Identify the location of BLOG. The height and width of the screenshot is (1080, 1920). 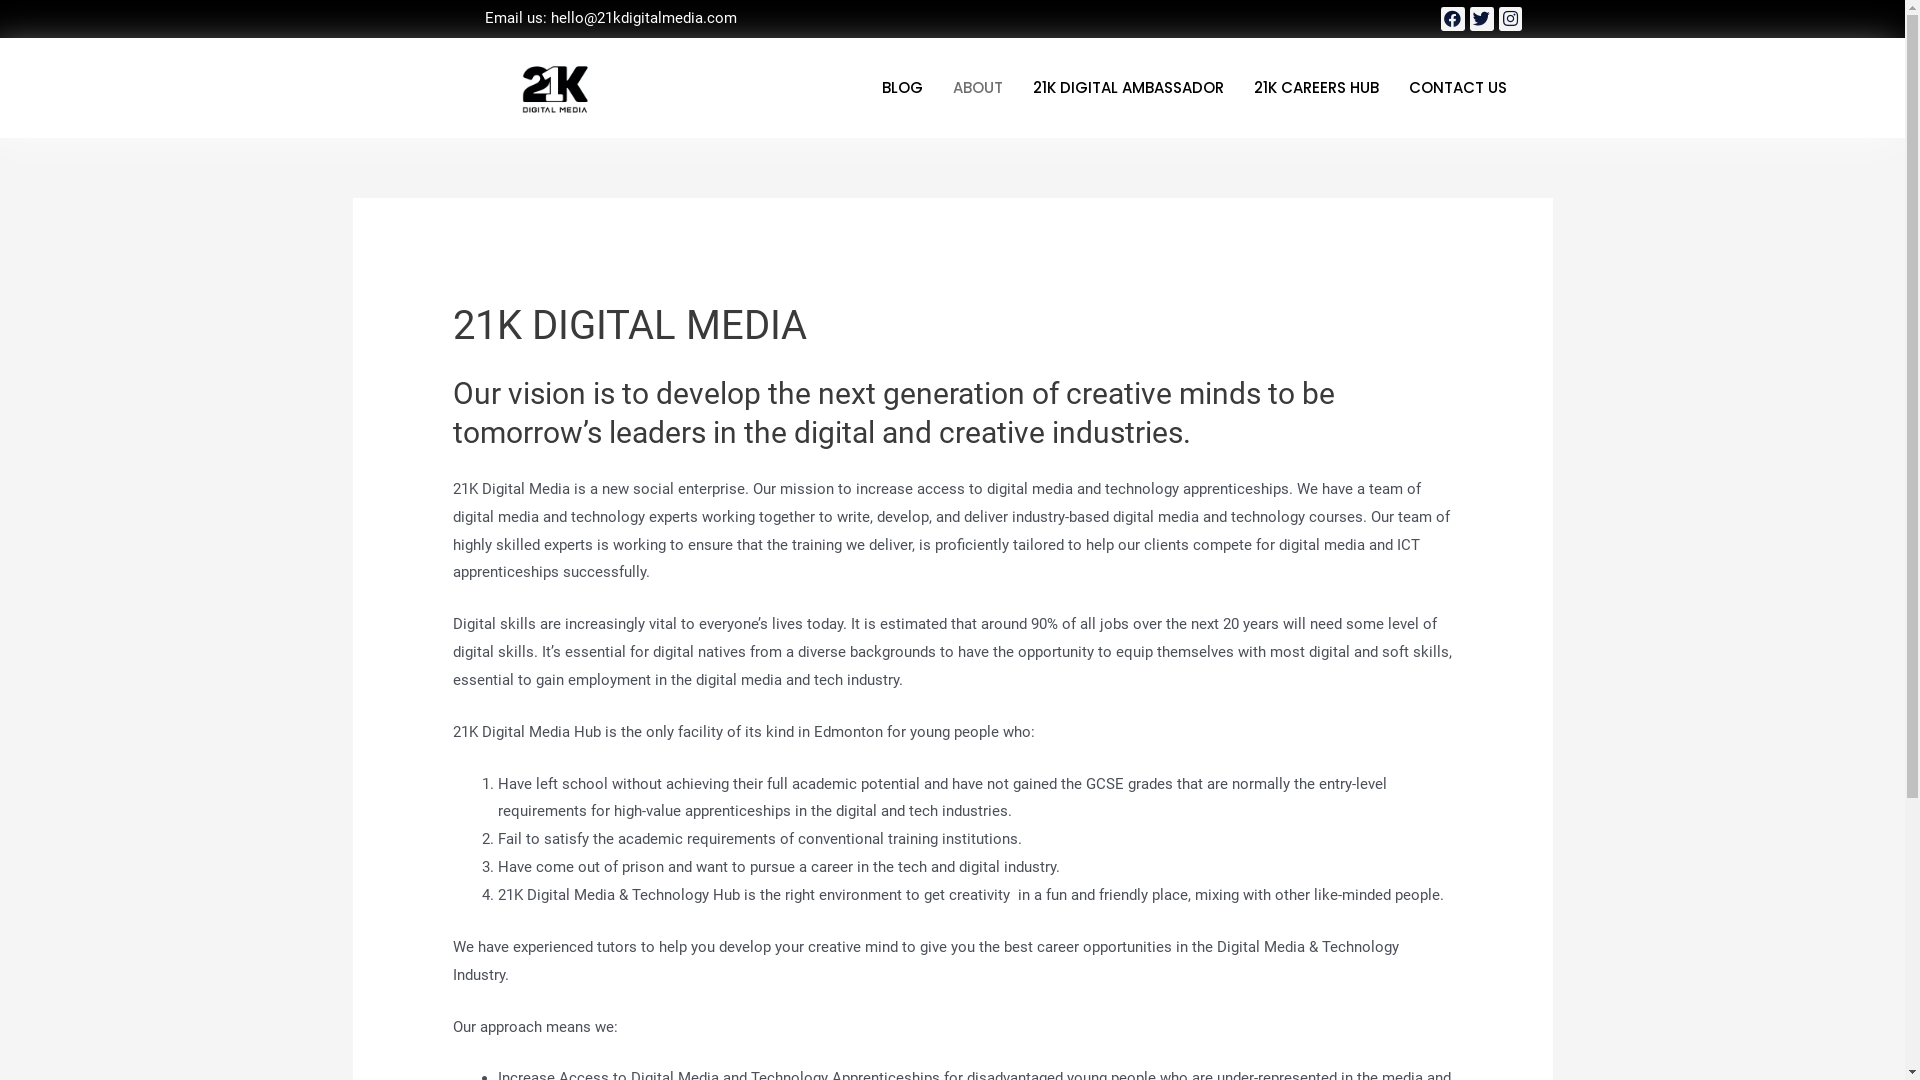
(902, 88).